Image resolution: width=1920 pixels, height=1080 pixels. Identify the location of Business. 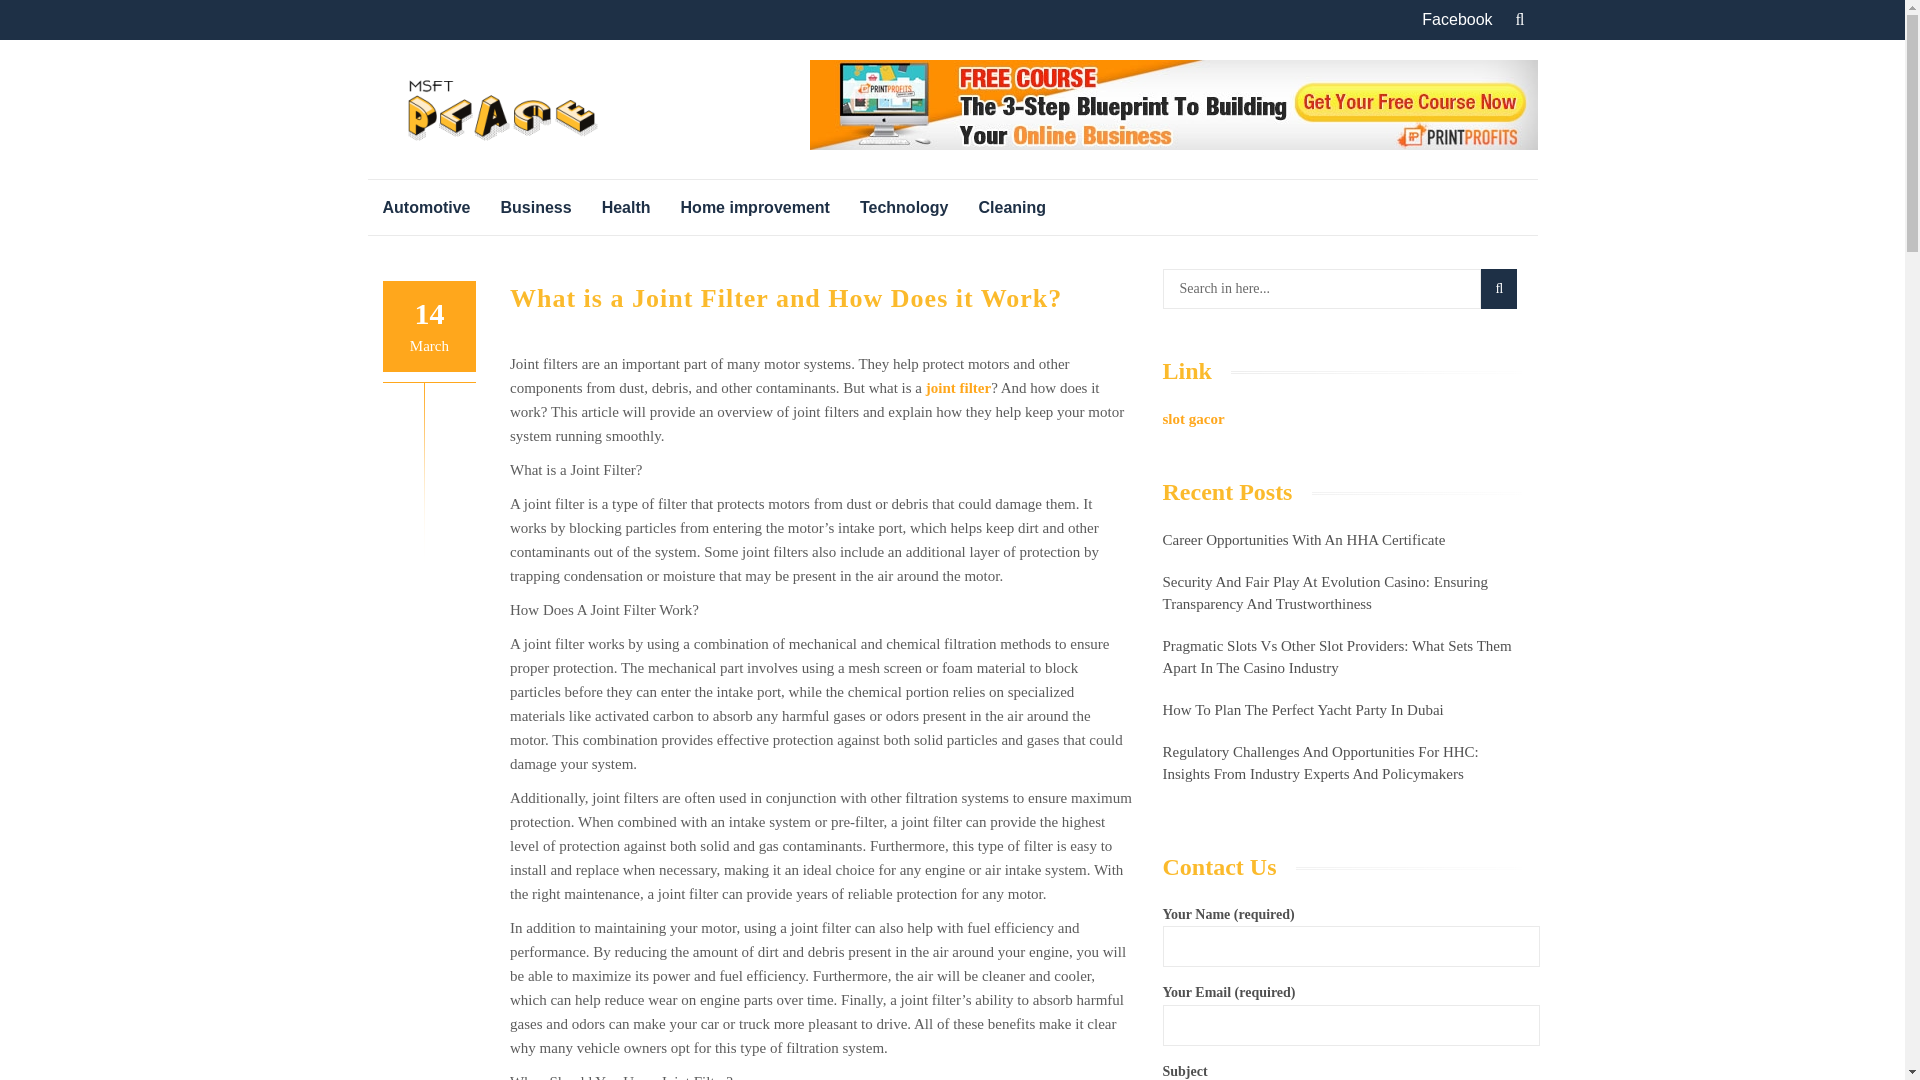
(536, 208).